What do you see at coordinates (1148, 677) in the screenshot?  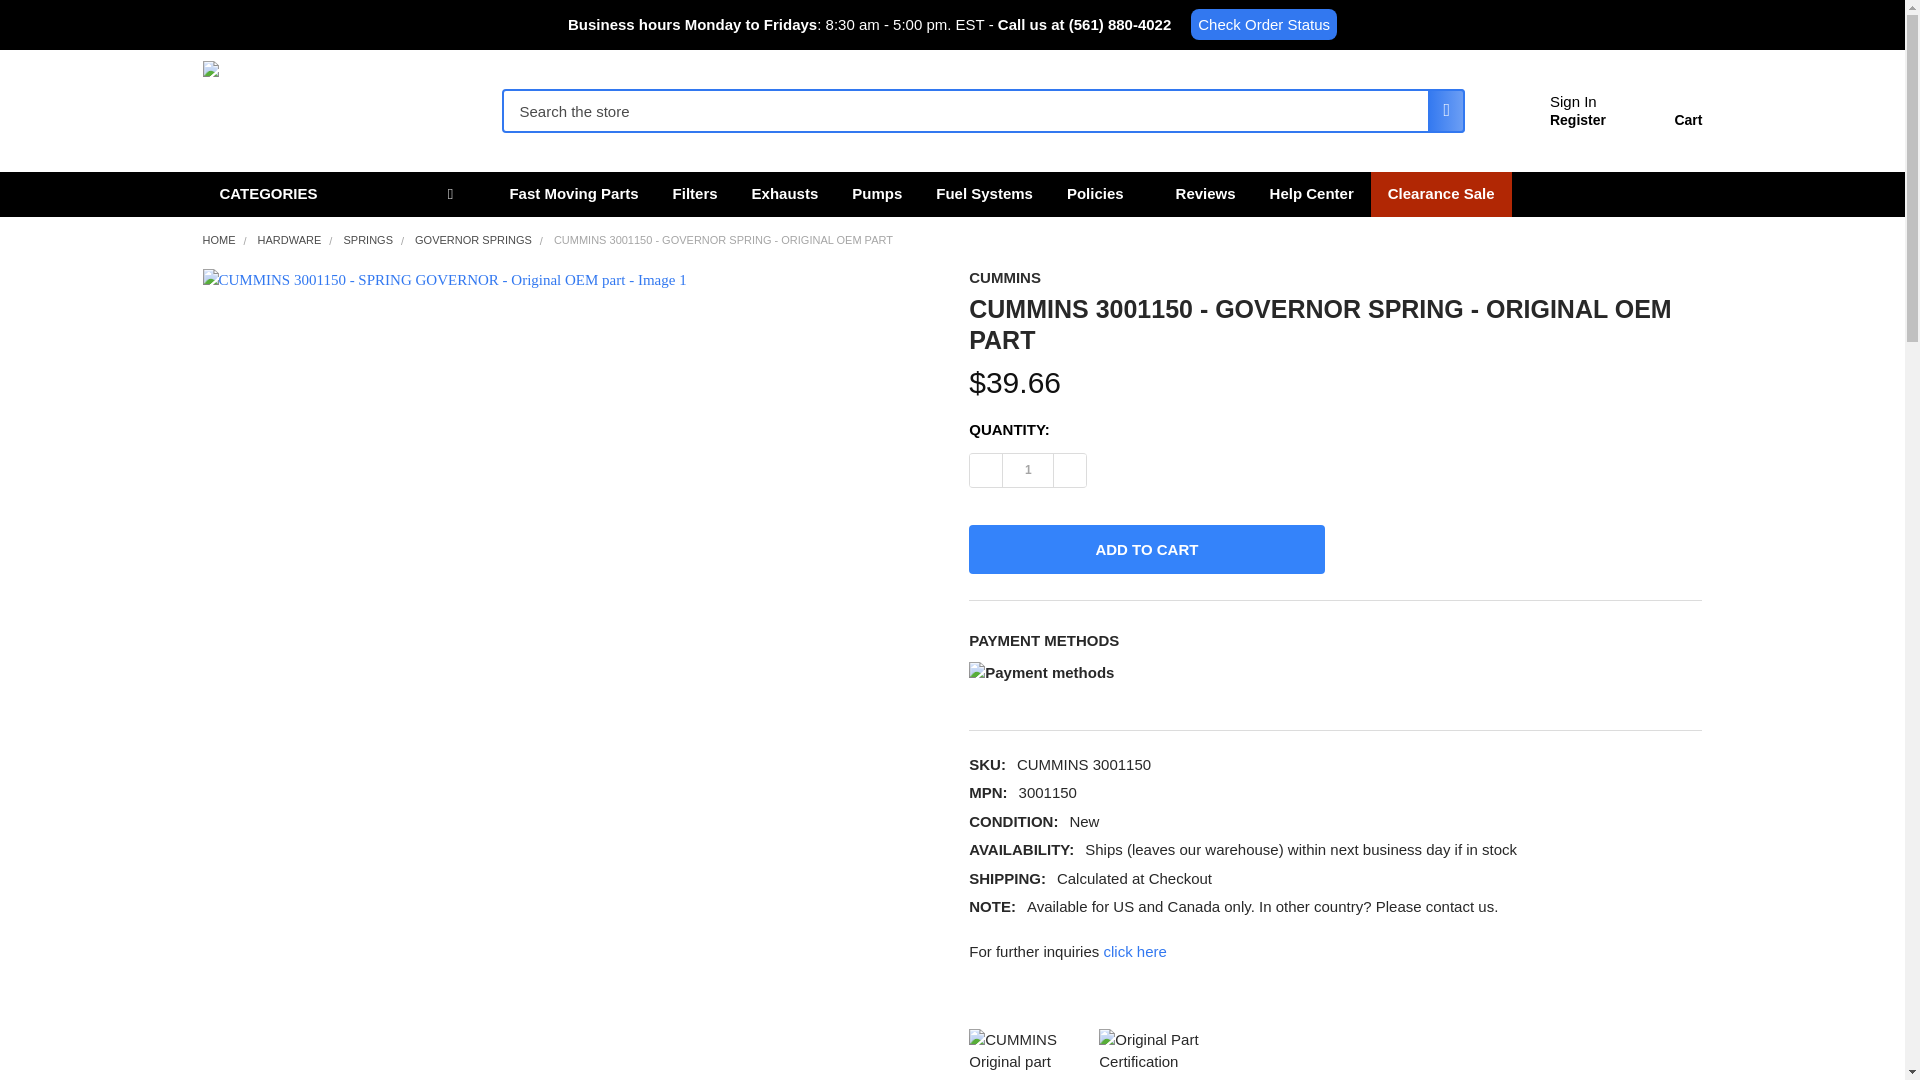 I see `Payment Methods` at bounding box center [1148, 677].